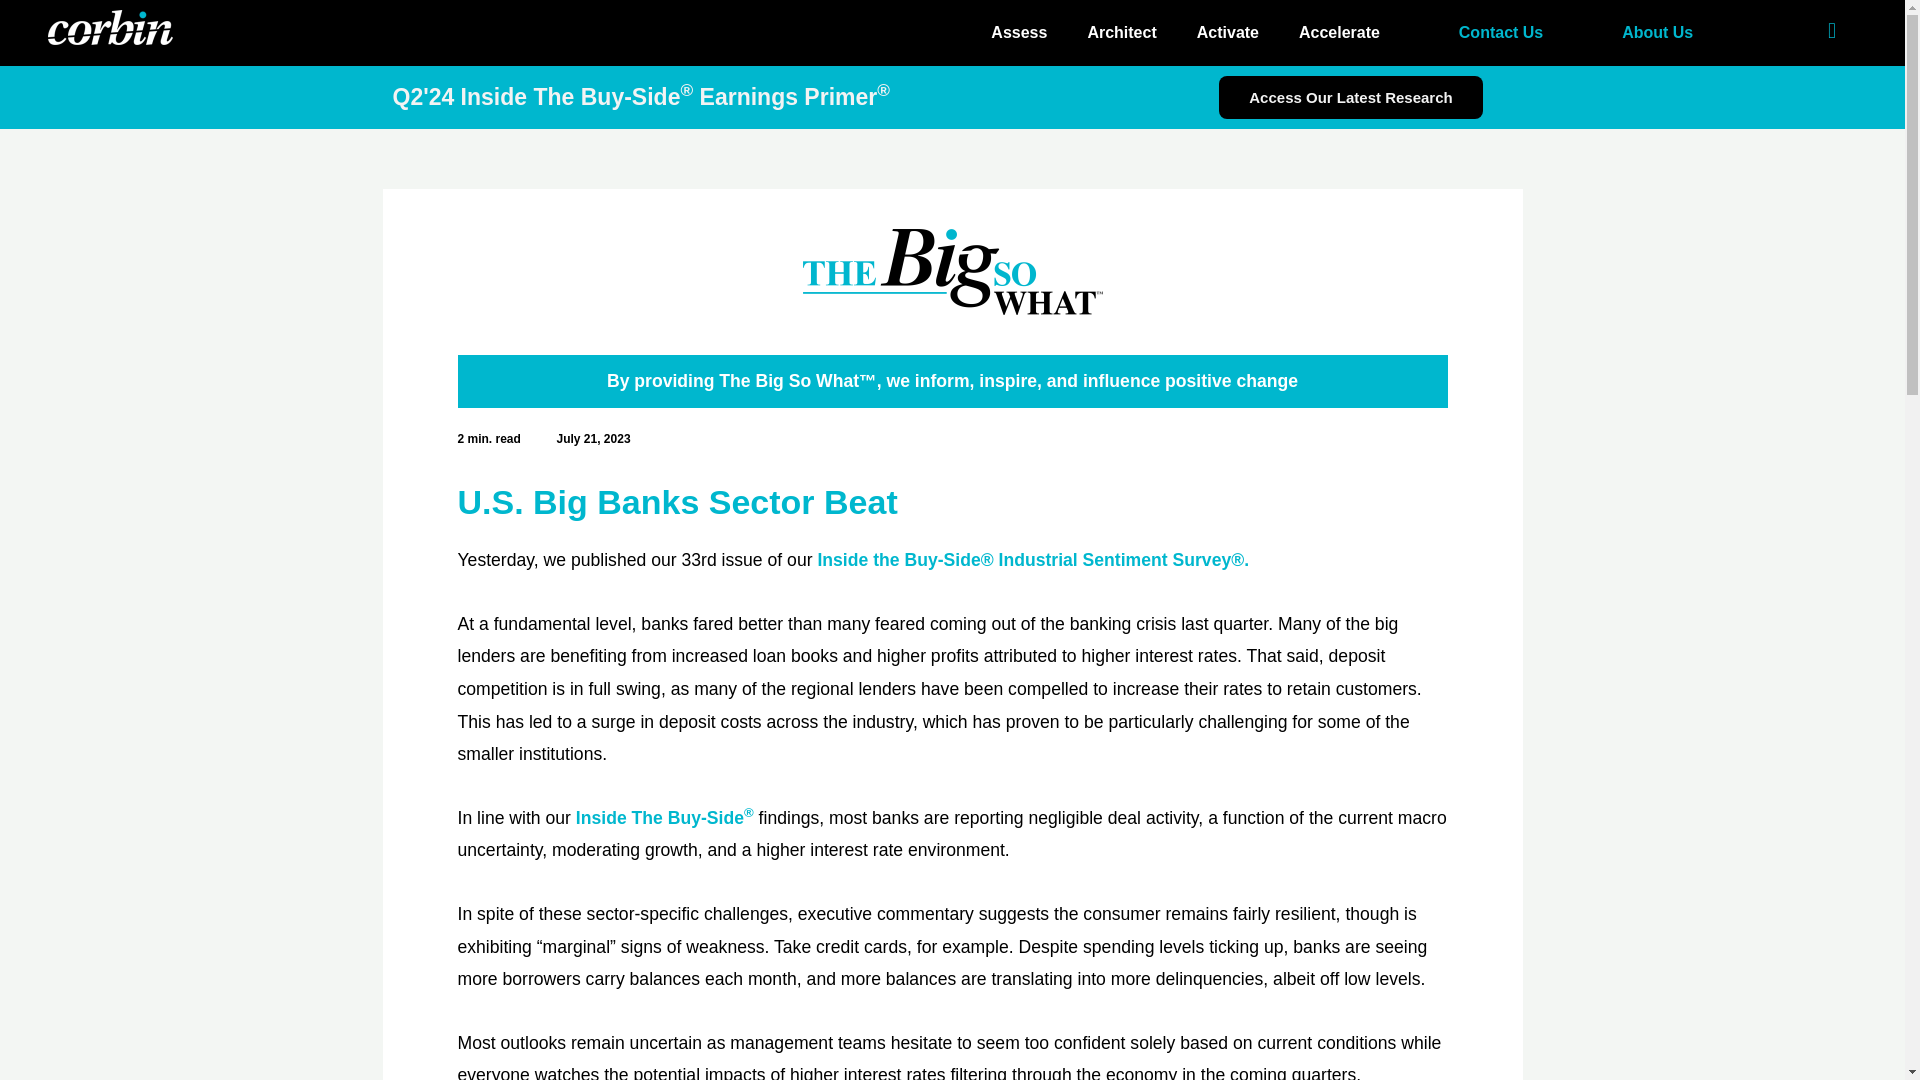 This screenshot has width=1920, height=1080. I want to click on Corbin-Advisors-RGB-white, so click(110, 27).